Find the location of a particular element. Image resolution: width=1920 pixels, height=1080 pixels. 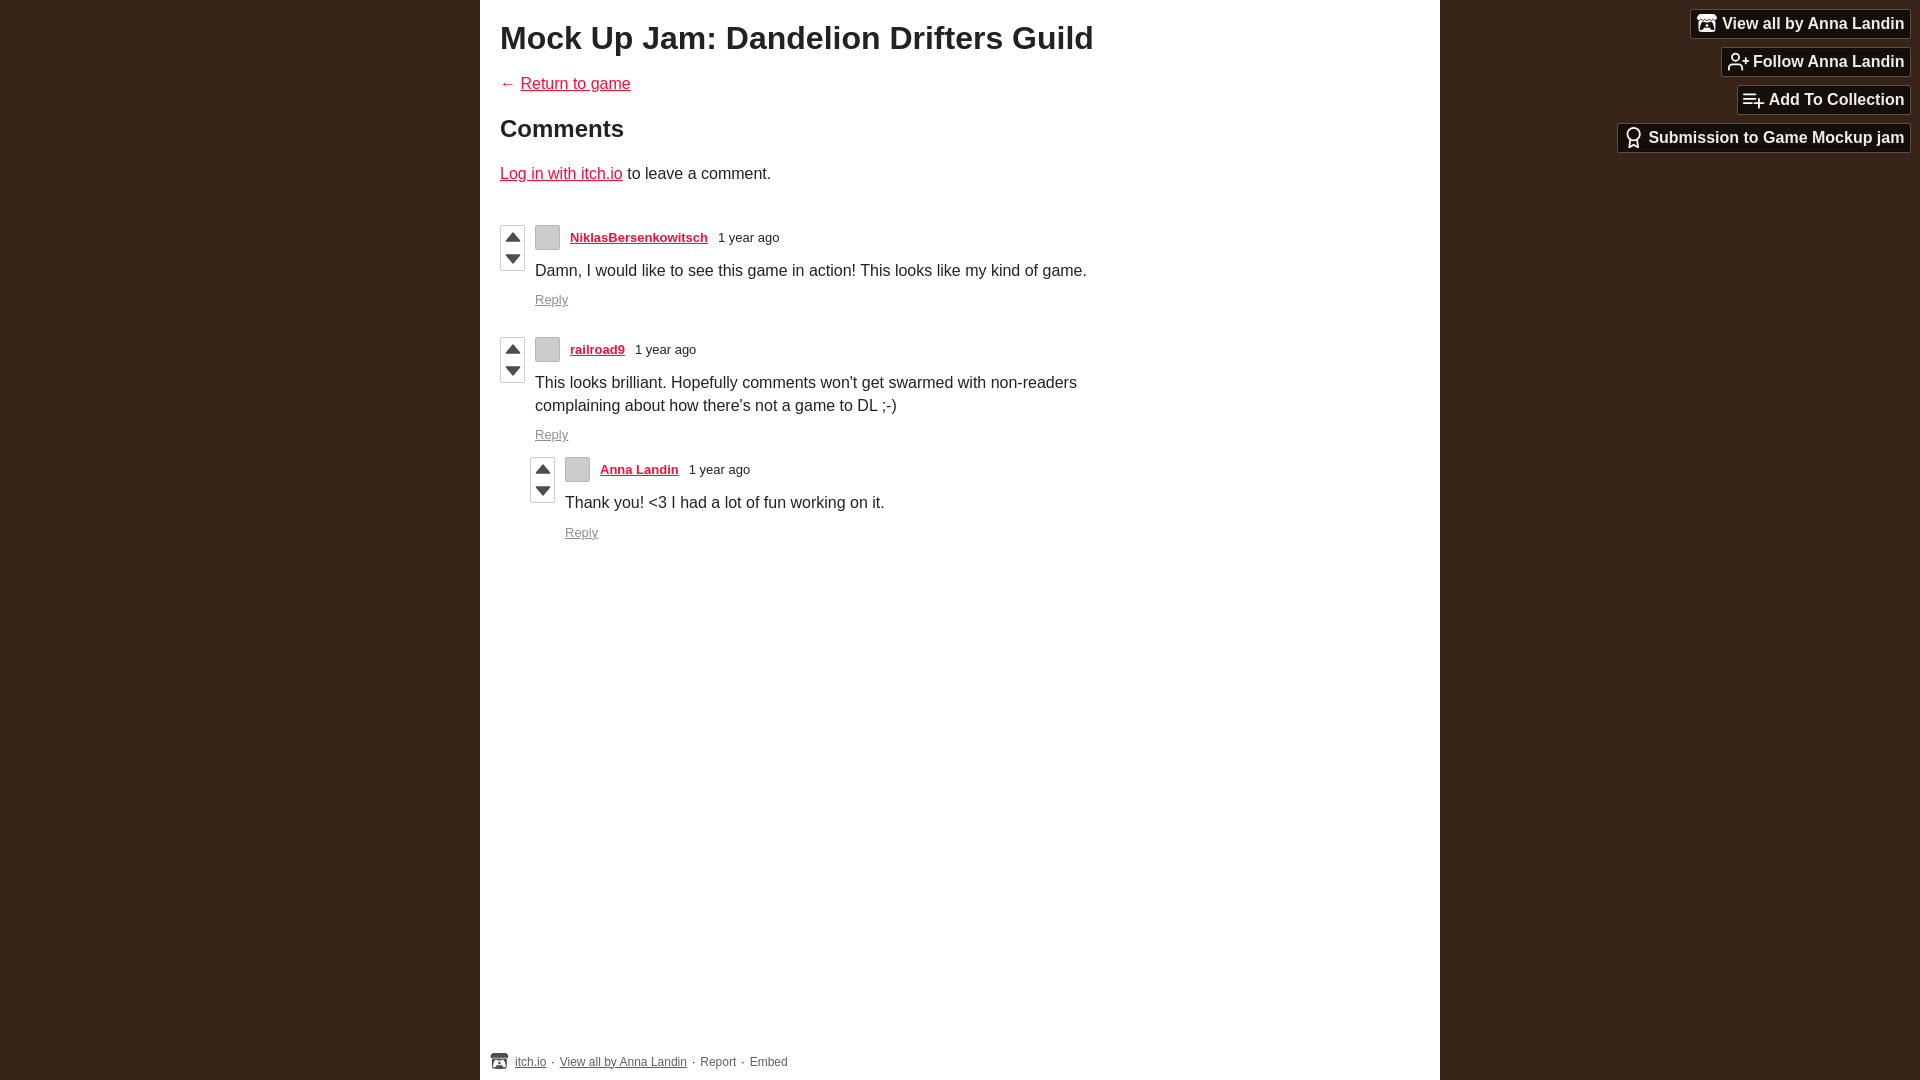

Vote up is located at coordinates (512, 236).